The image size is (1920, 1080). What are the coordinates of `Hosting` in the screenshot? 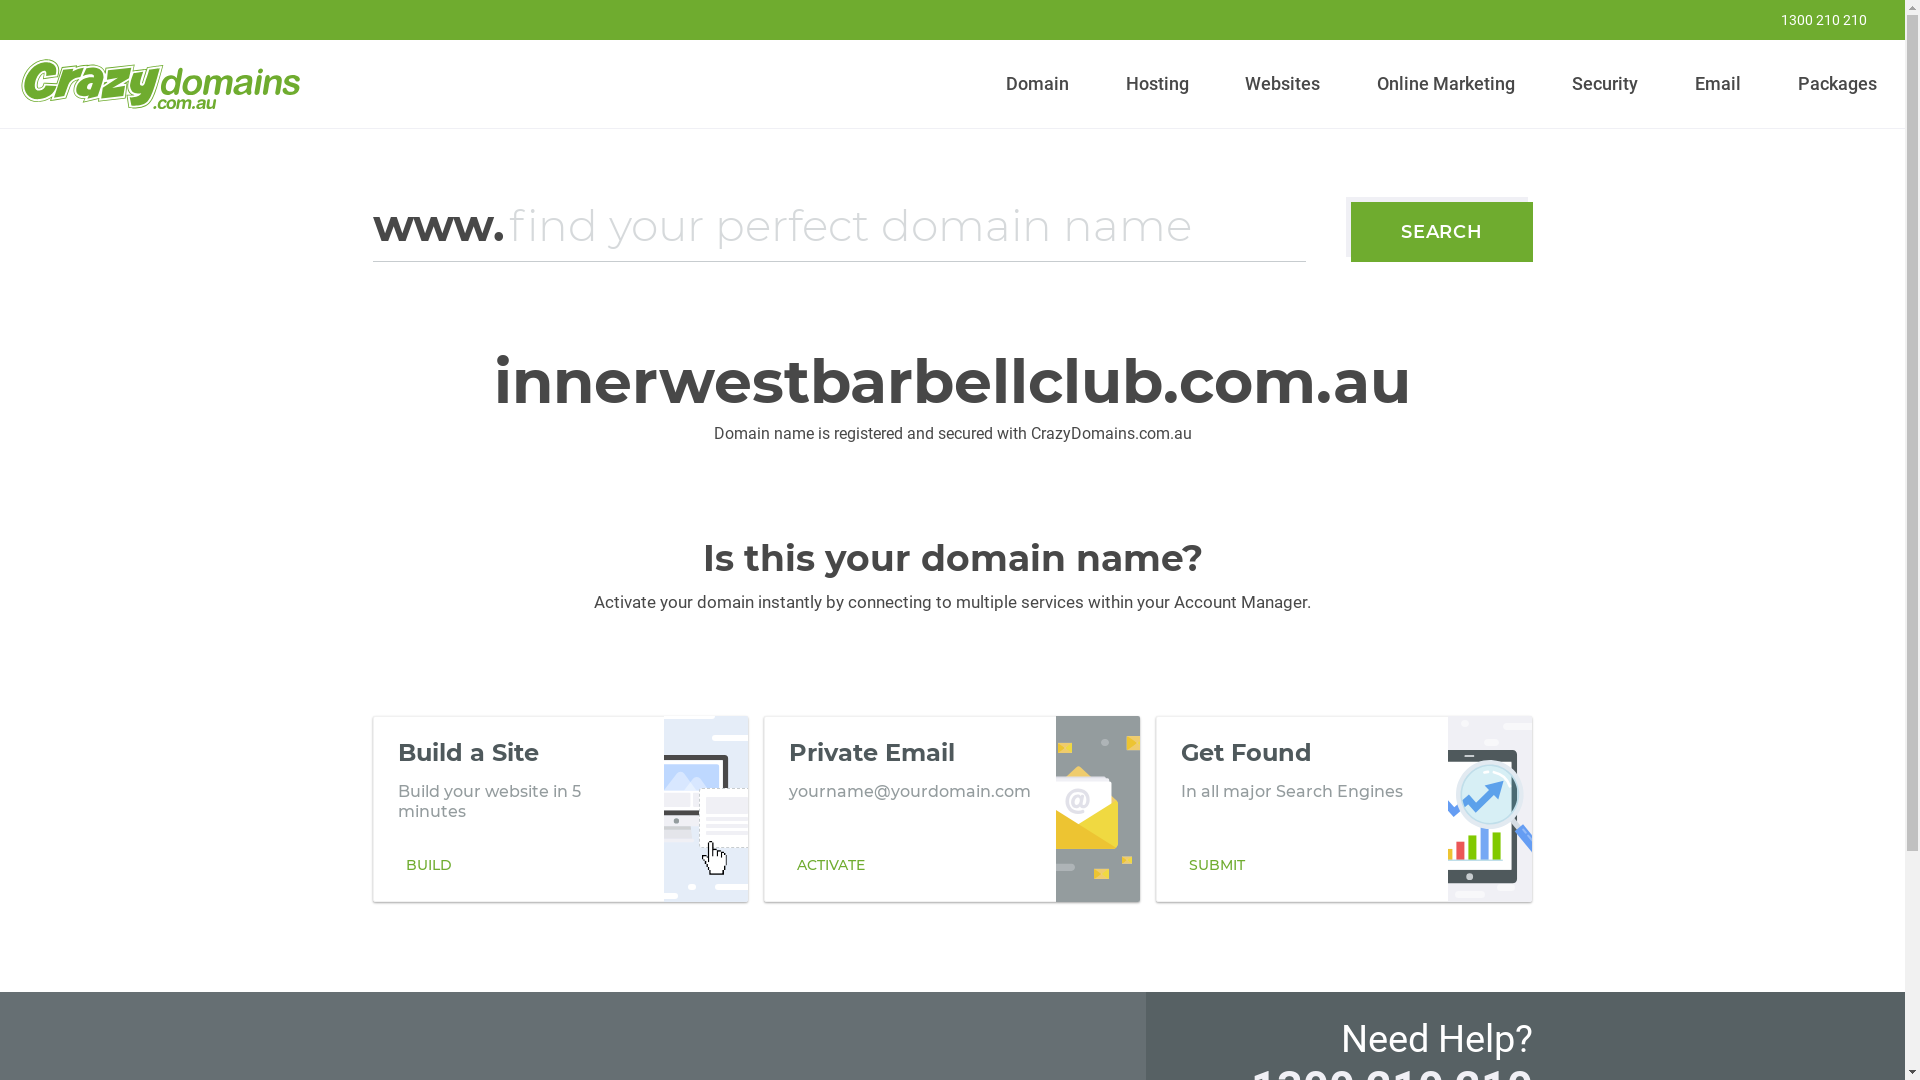 It's located at (1157, 84).